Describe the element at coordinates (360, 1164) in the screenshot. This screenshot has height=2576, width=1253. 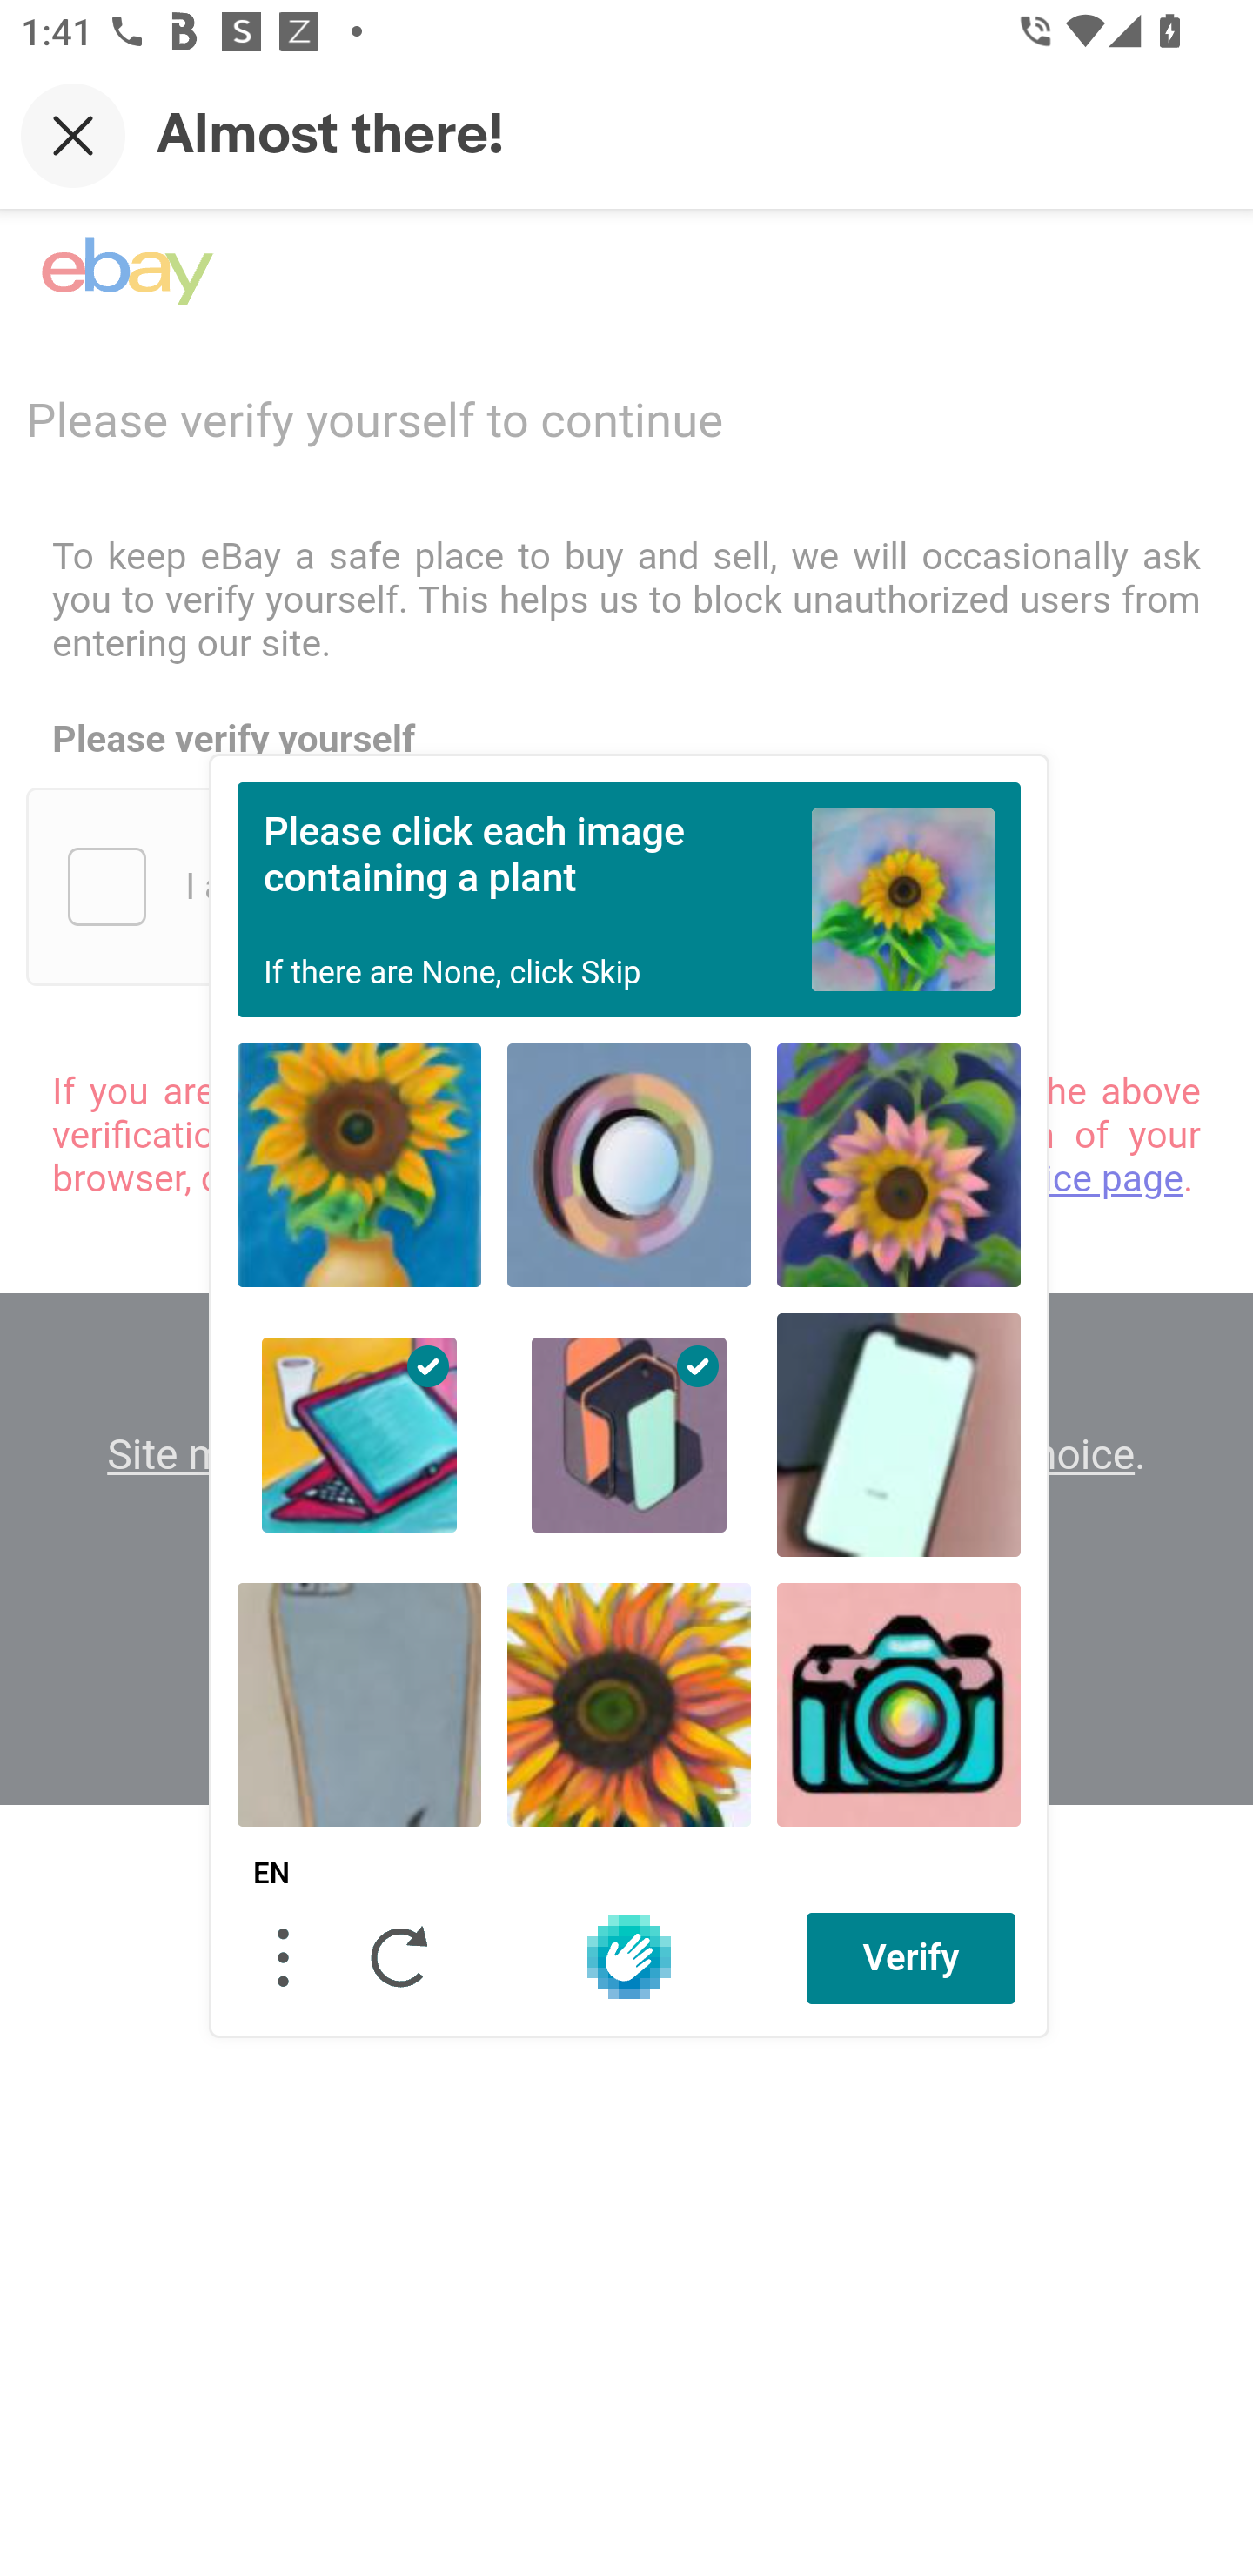
I see `Challenge Image 1` at that location.